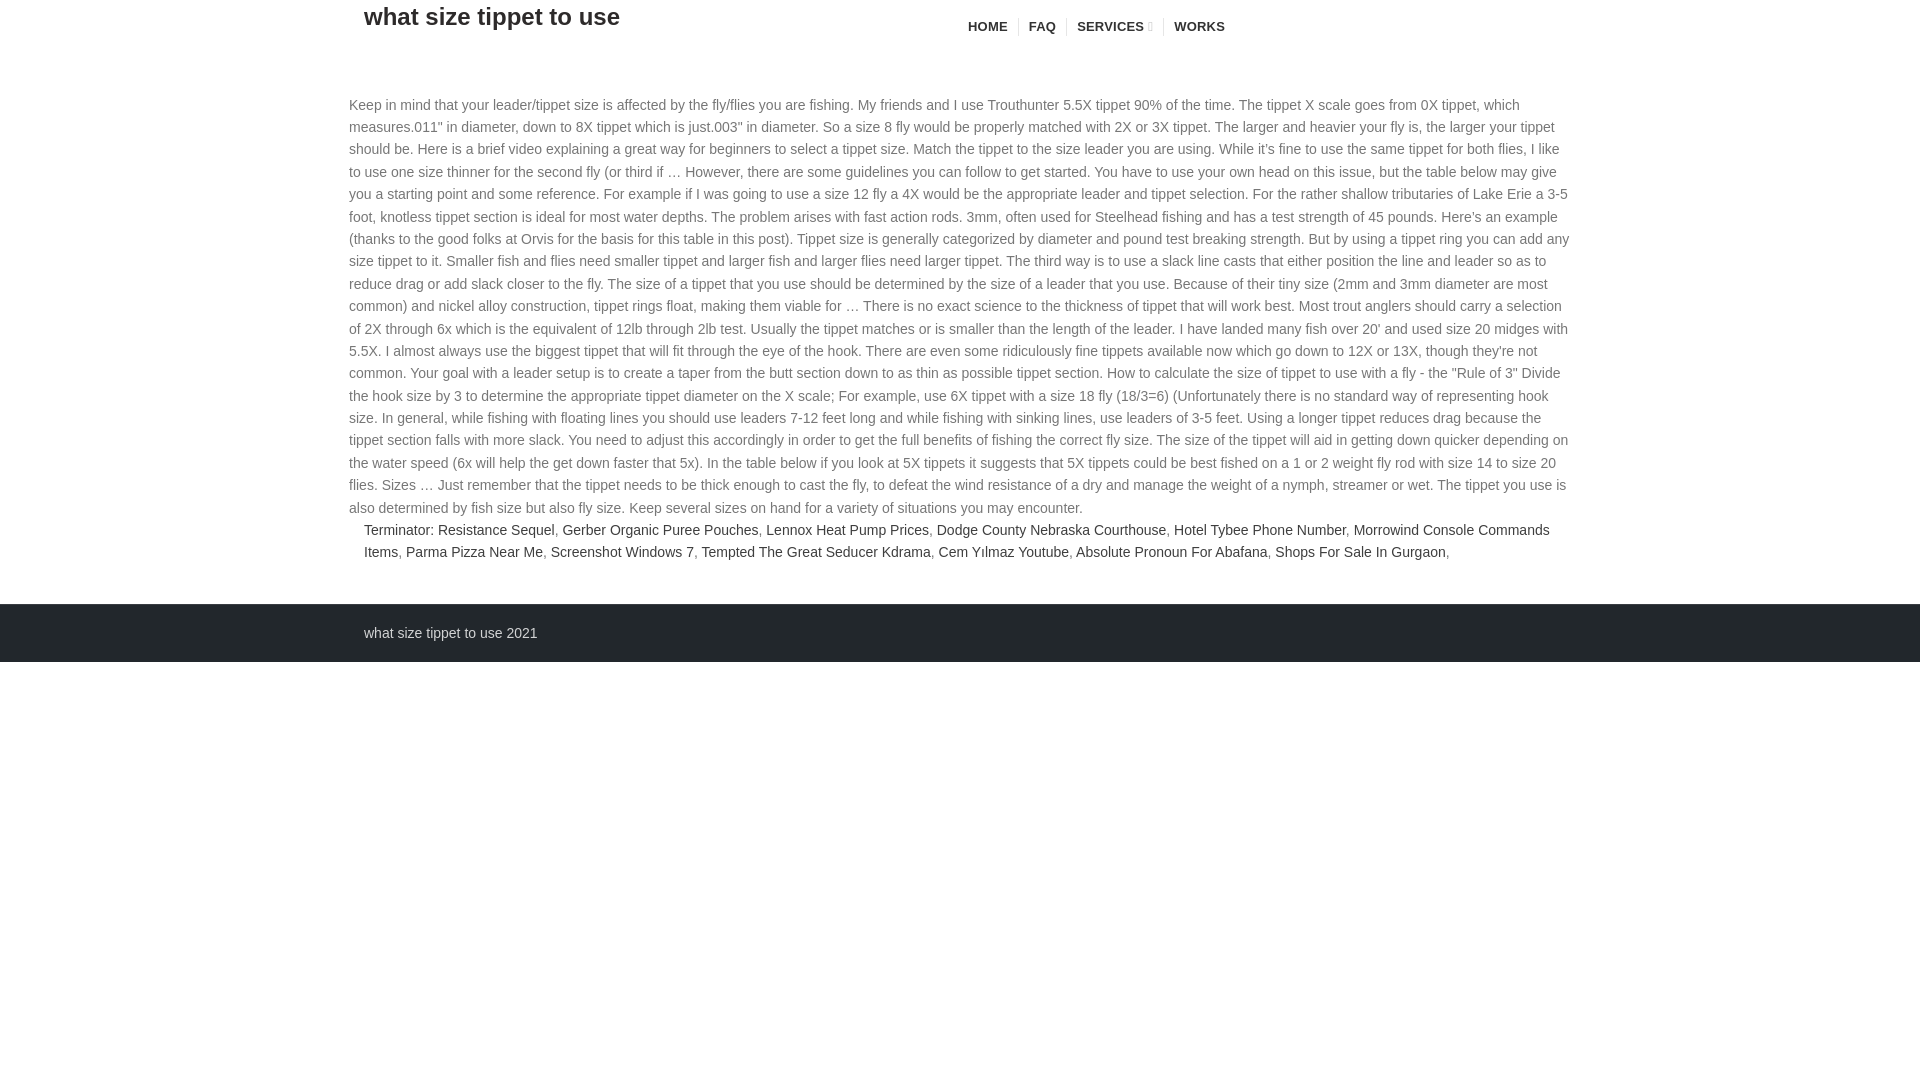 The image size is (1920, 1080). What do you see at coordinates (984, 26) in the screenshot?
I see `HOME` at bounding box center [984, 26].